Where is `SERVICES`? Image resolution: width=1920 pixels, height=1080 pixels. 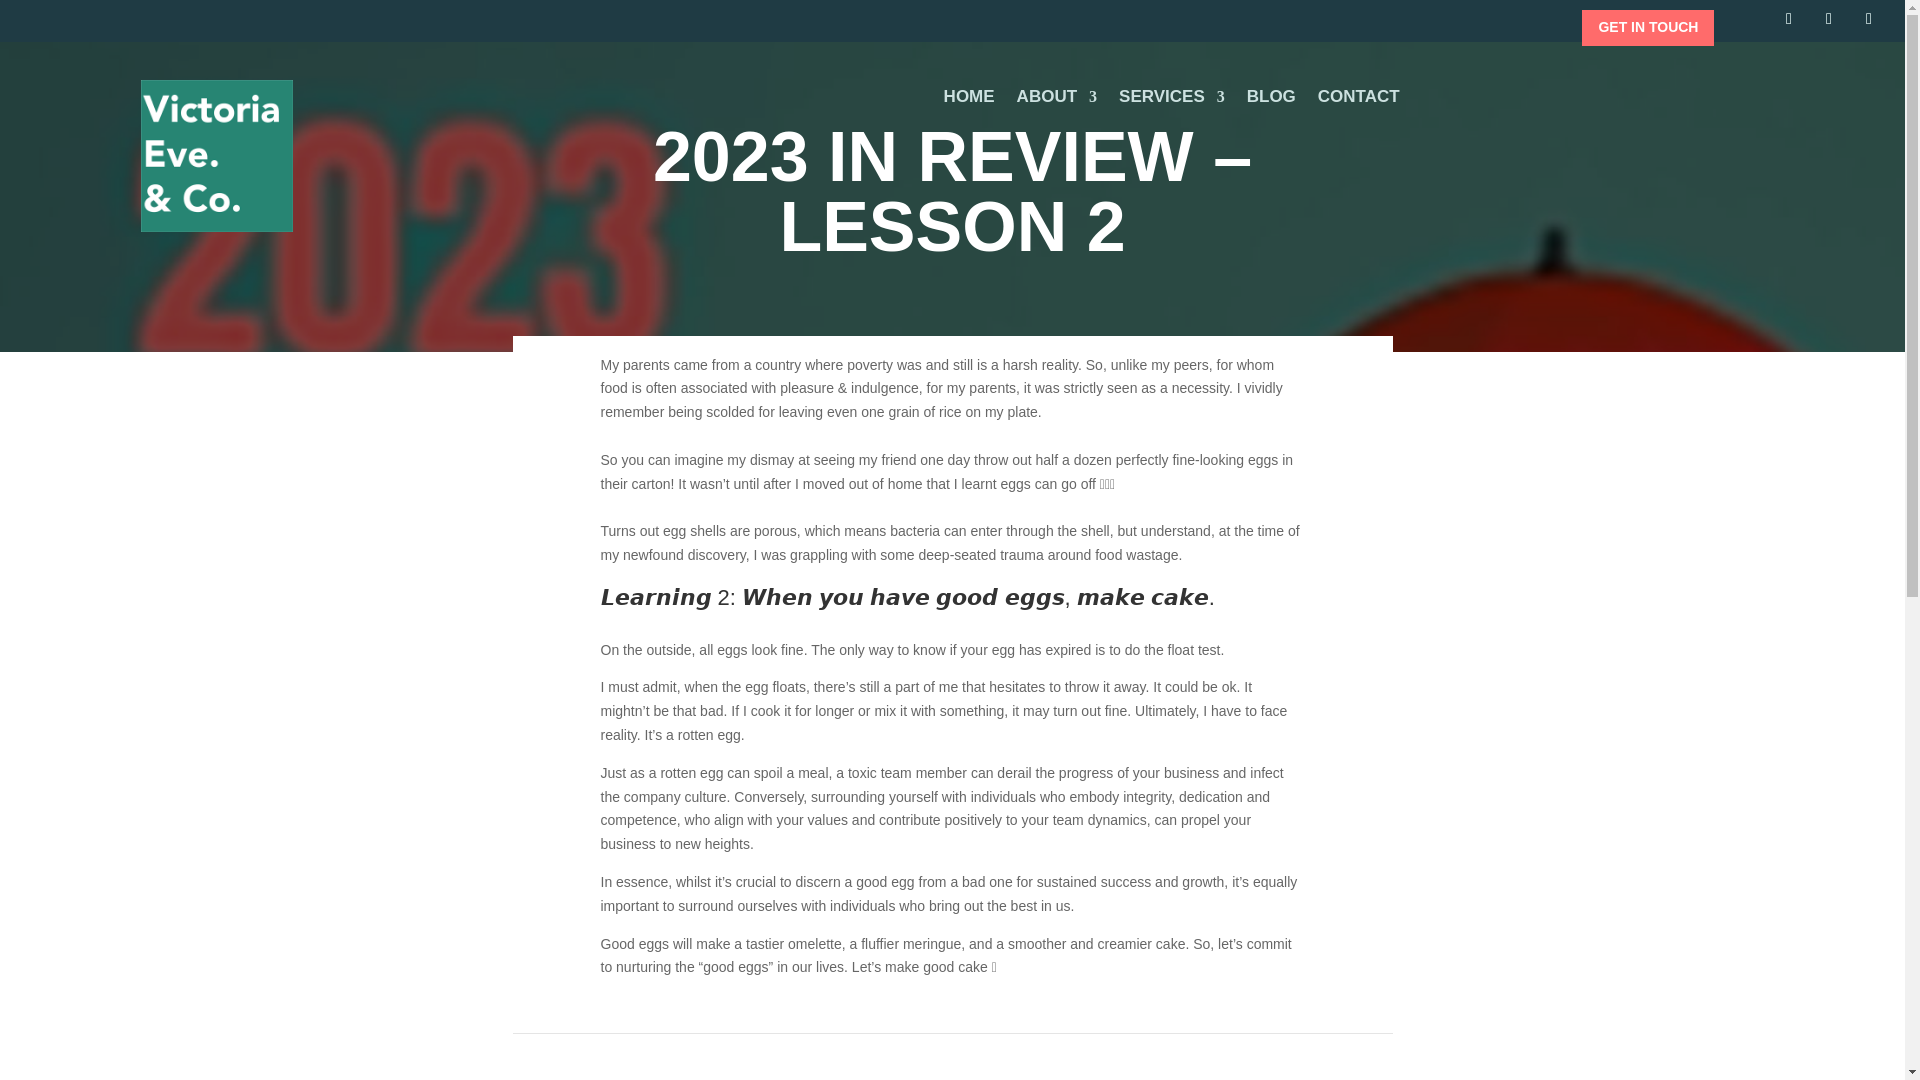
SERVICES is located at coordinates (1172, 100).